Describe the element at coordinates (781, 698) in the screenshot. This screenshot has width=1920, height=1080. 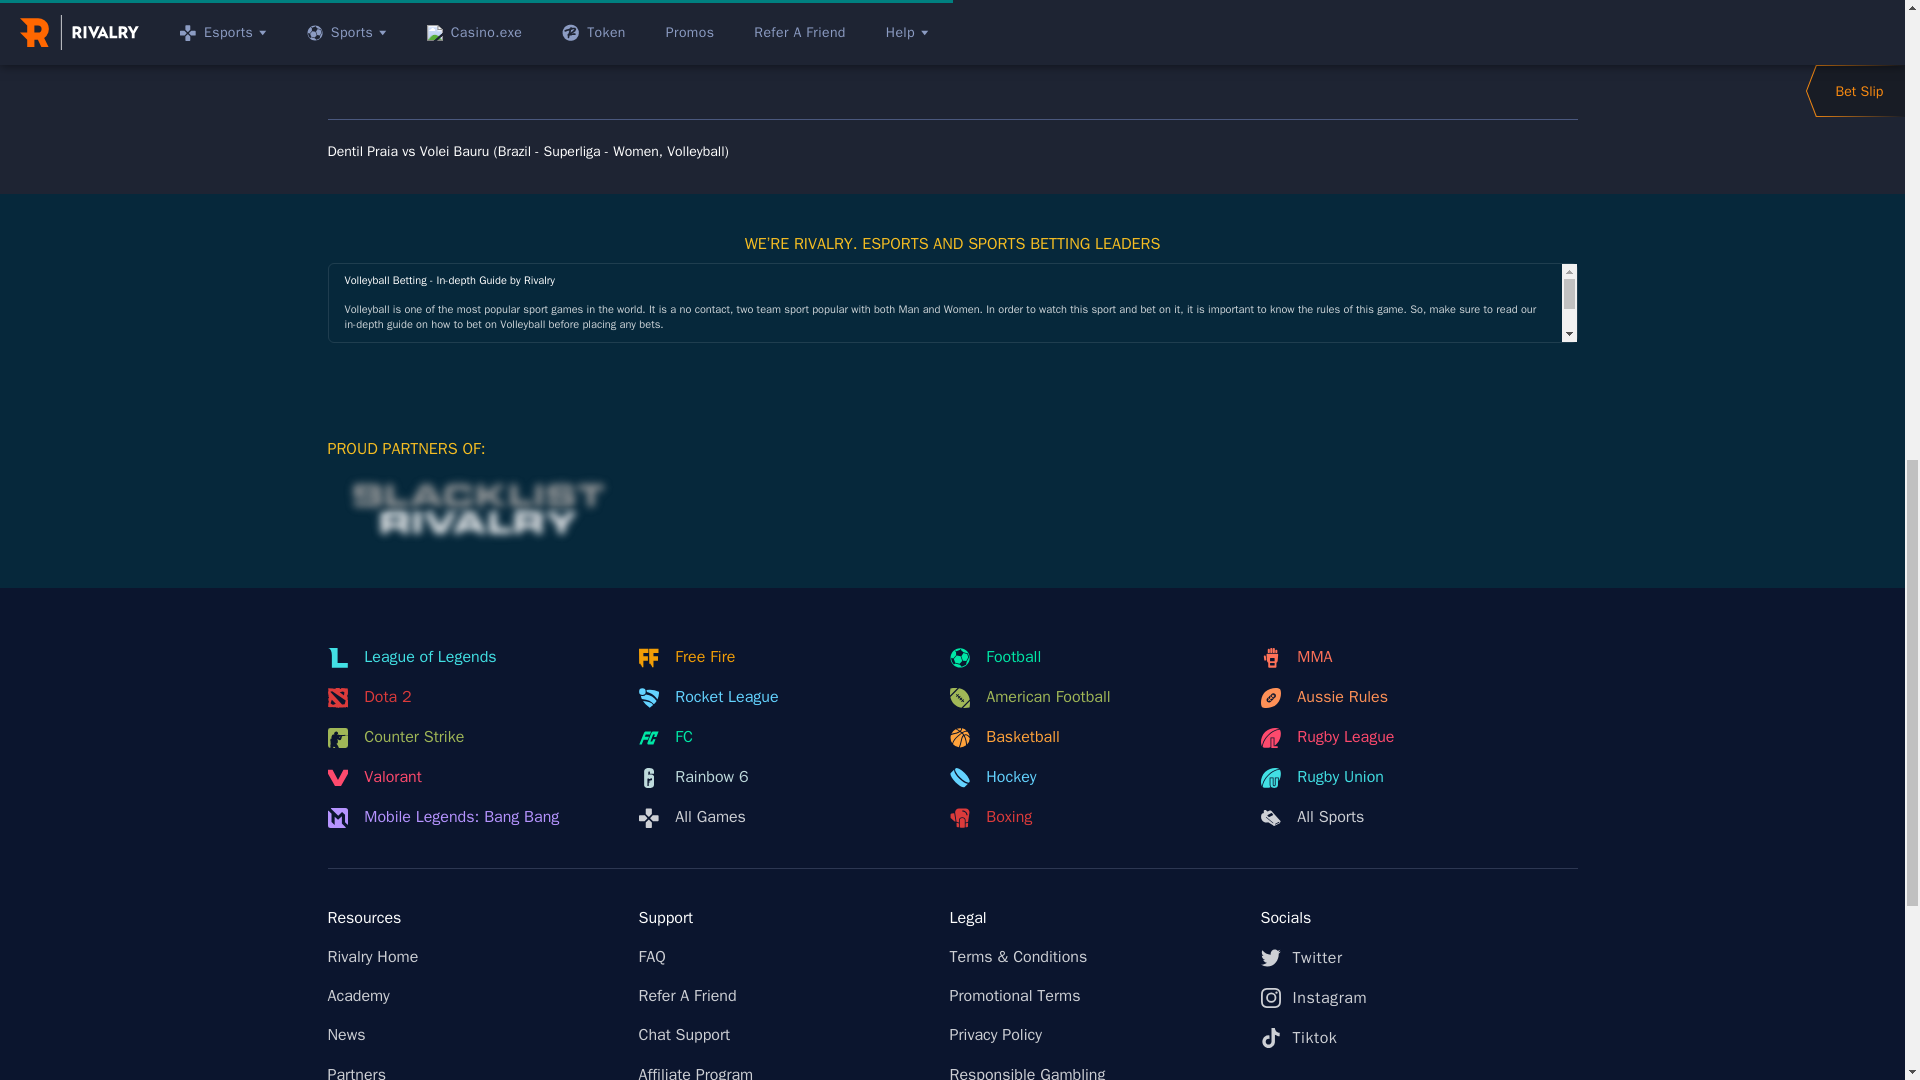
I see `Rocket League` at that location.